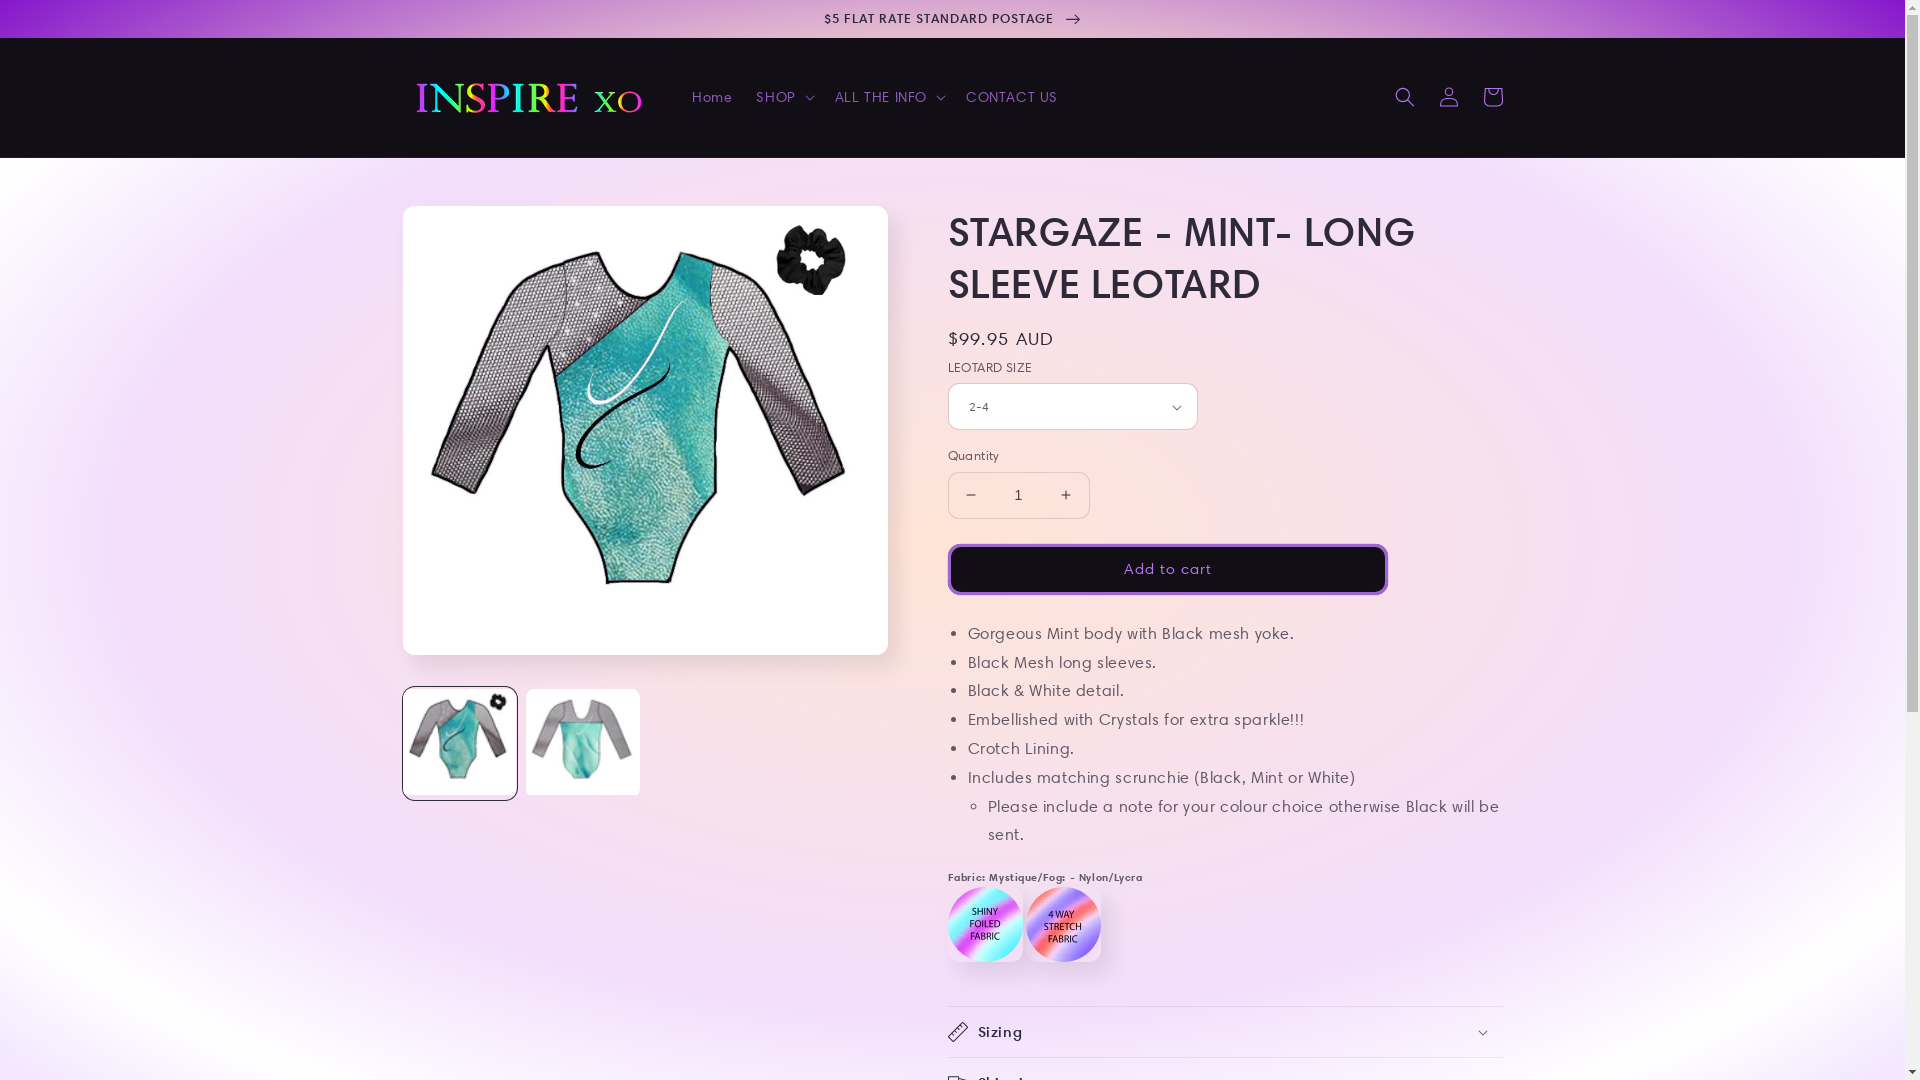  Describe the element at coordinates (1066, 496) in the screenshot. I see `Increase quantity for STARGAZE - MINT- LONG SLEEVE LEOTARD` at that location.